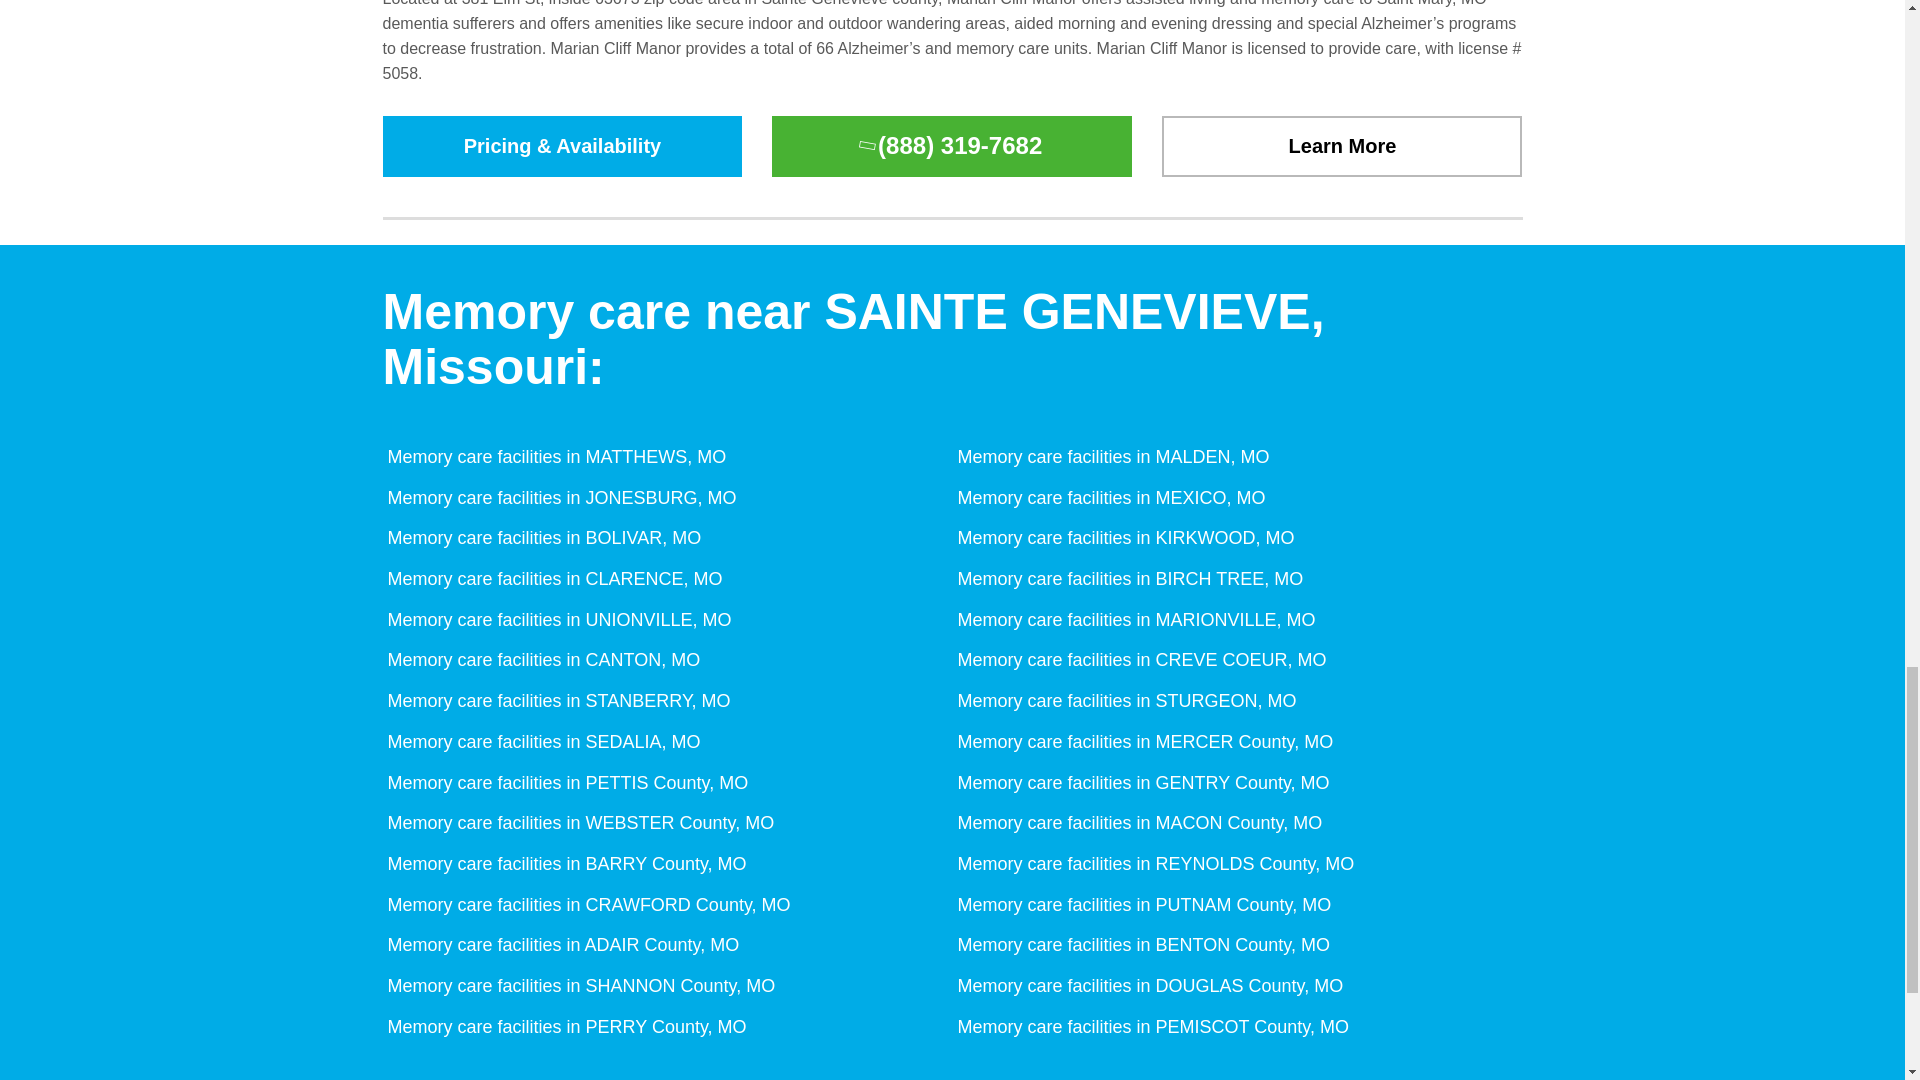  I want to click on Memory care facilities in MATTHEWS, MO, so click(554, 456).